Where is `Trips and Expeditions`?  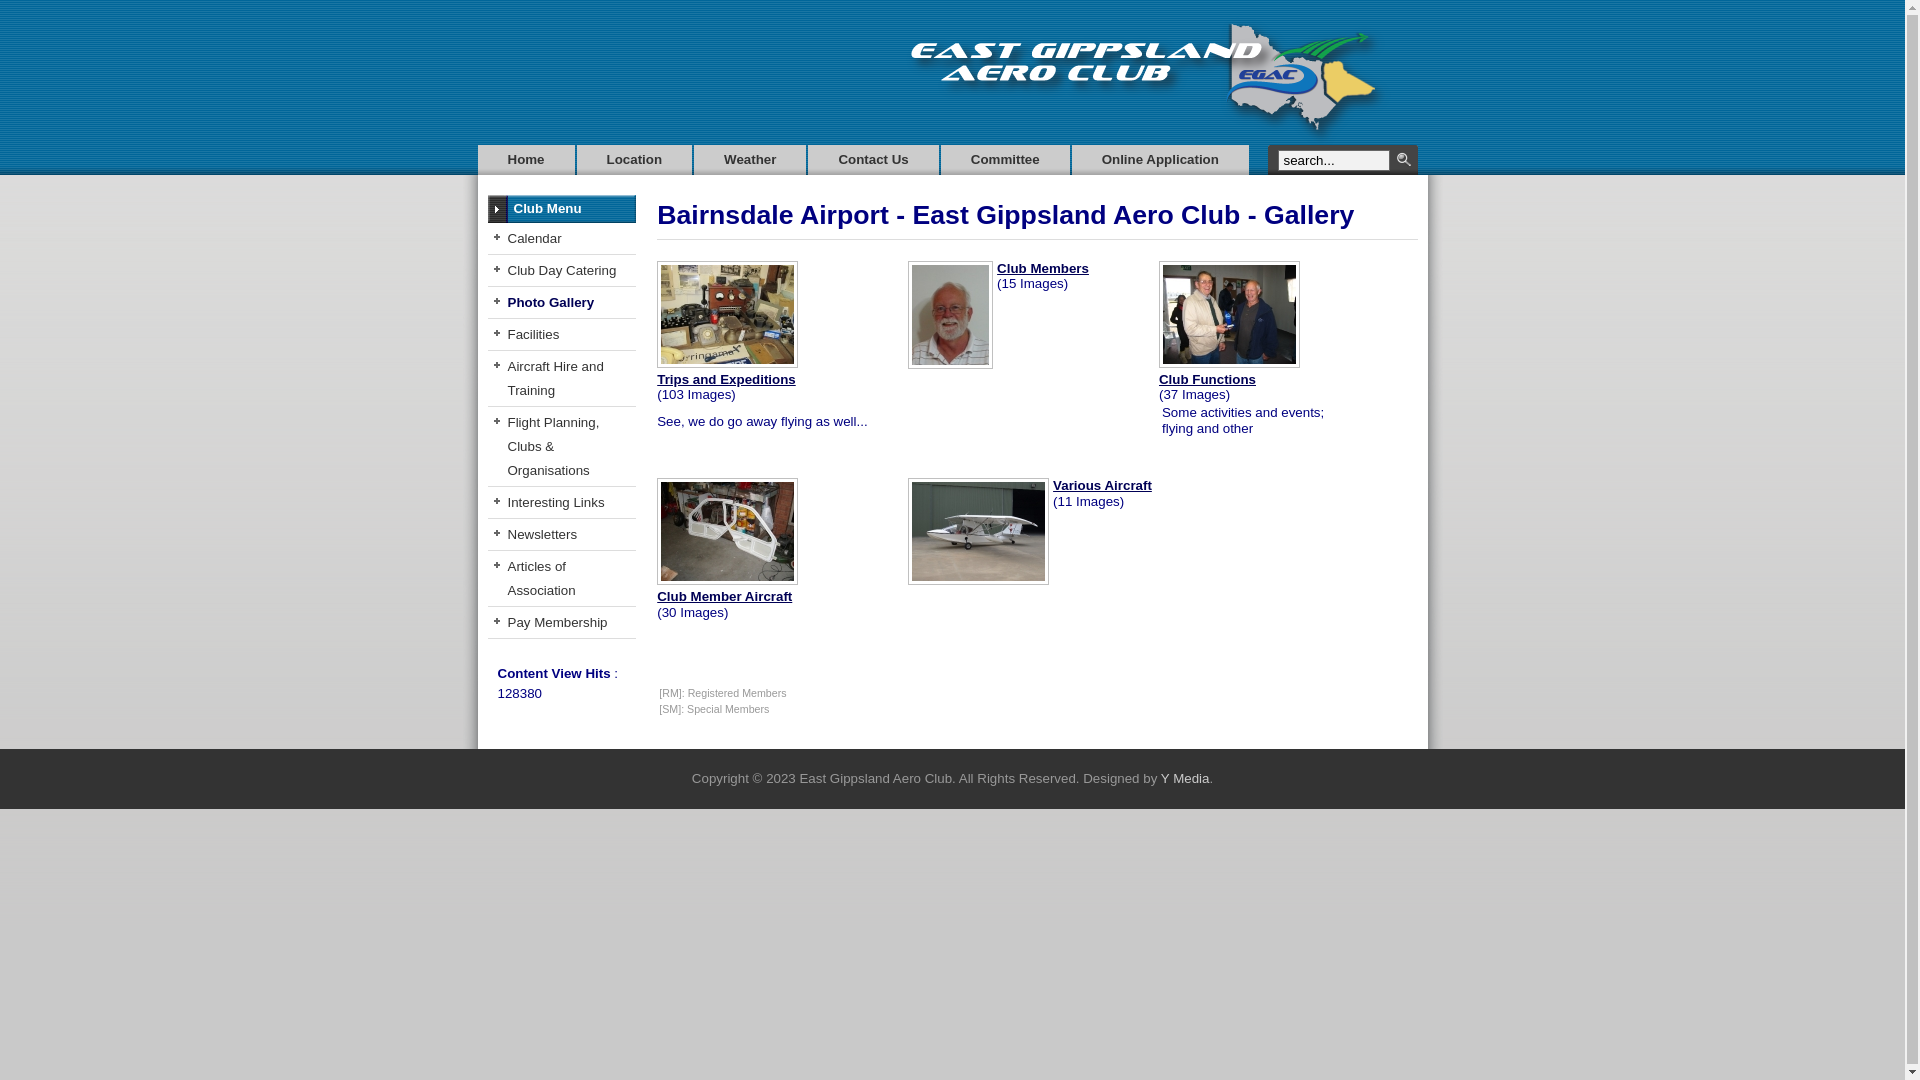 Trips and Expeditions is located at coordinates (726, 380).